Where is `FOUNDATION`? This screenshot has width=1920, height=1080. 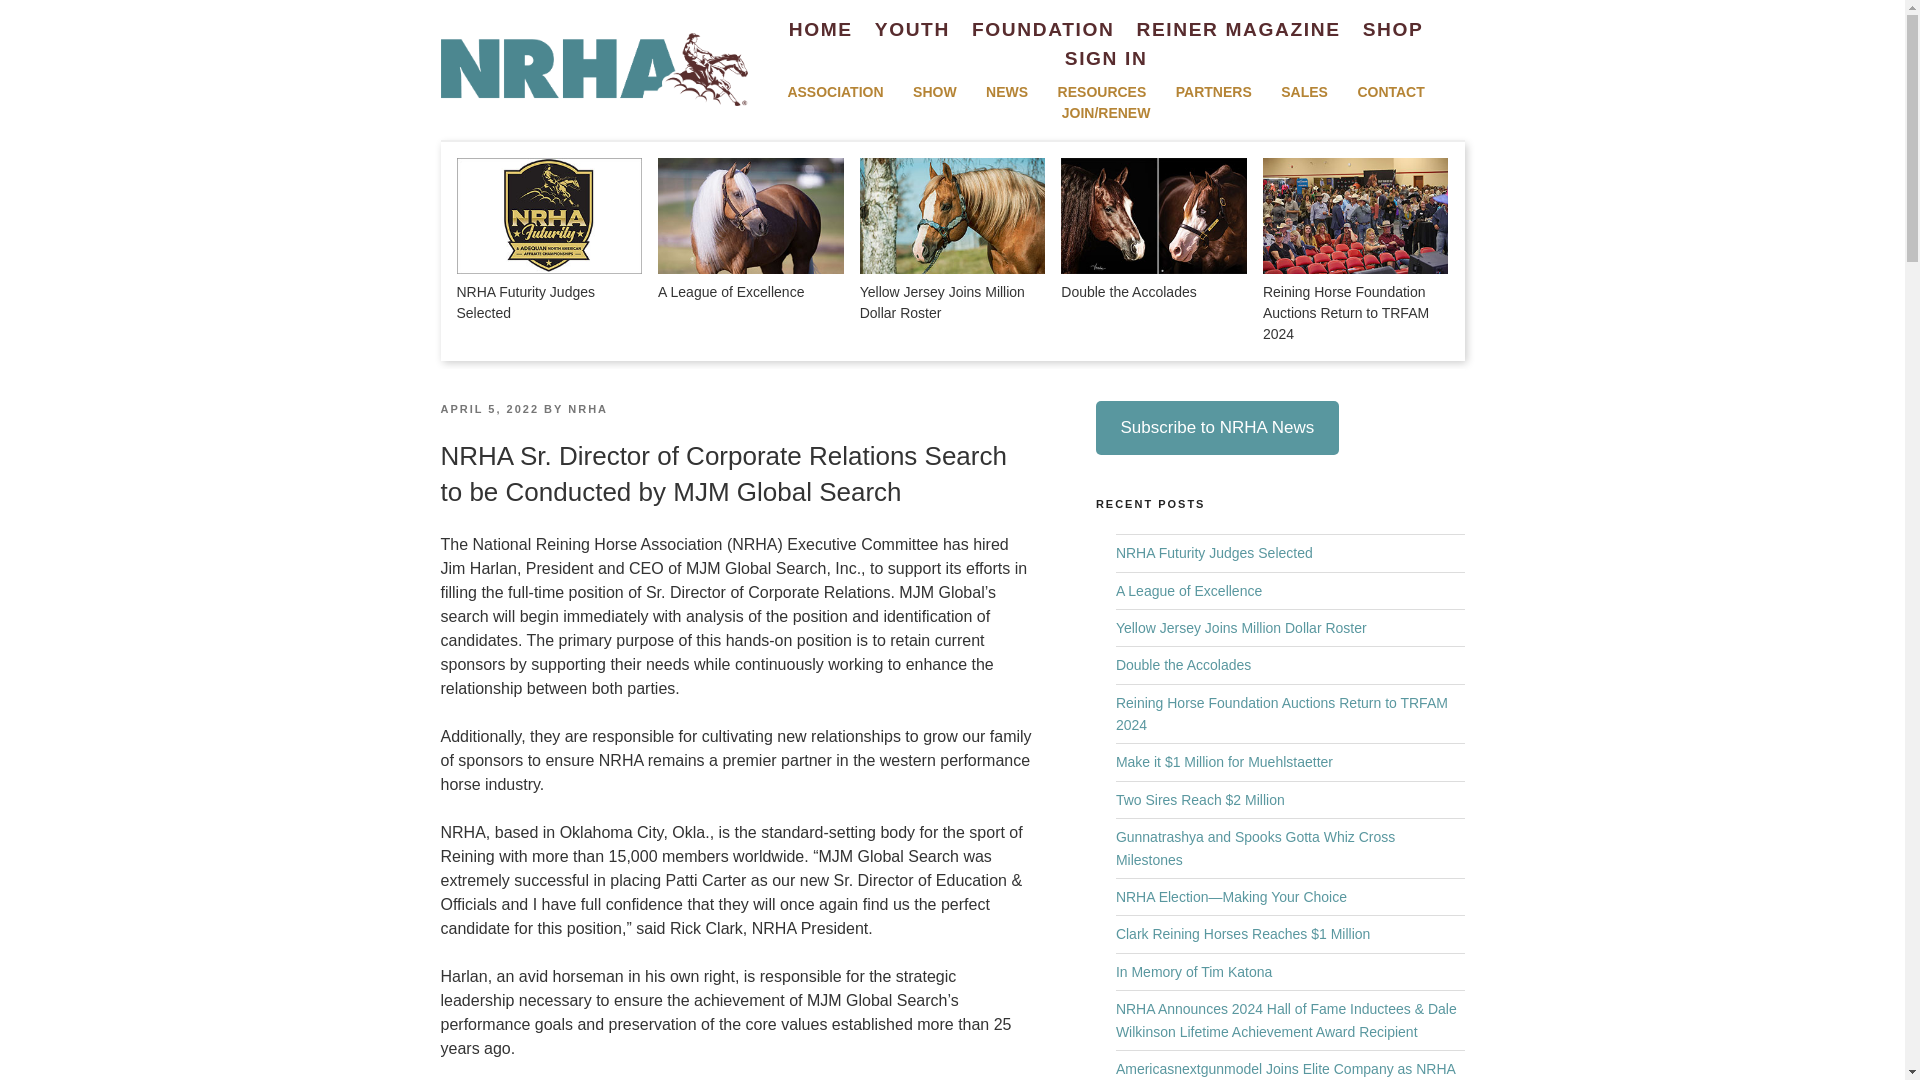
FOUNDATION is located at coordinates (1042, 30).